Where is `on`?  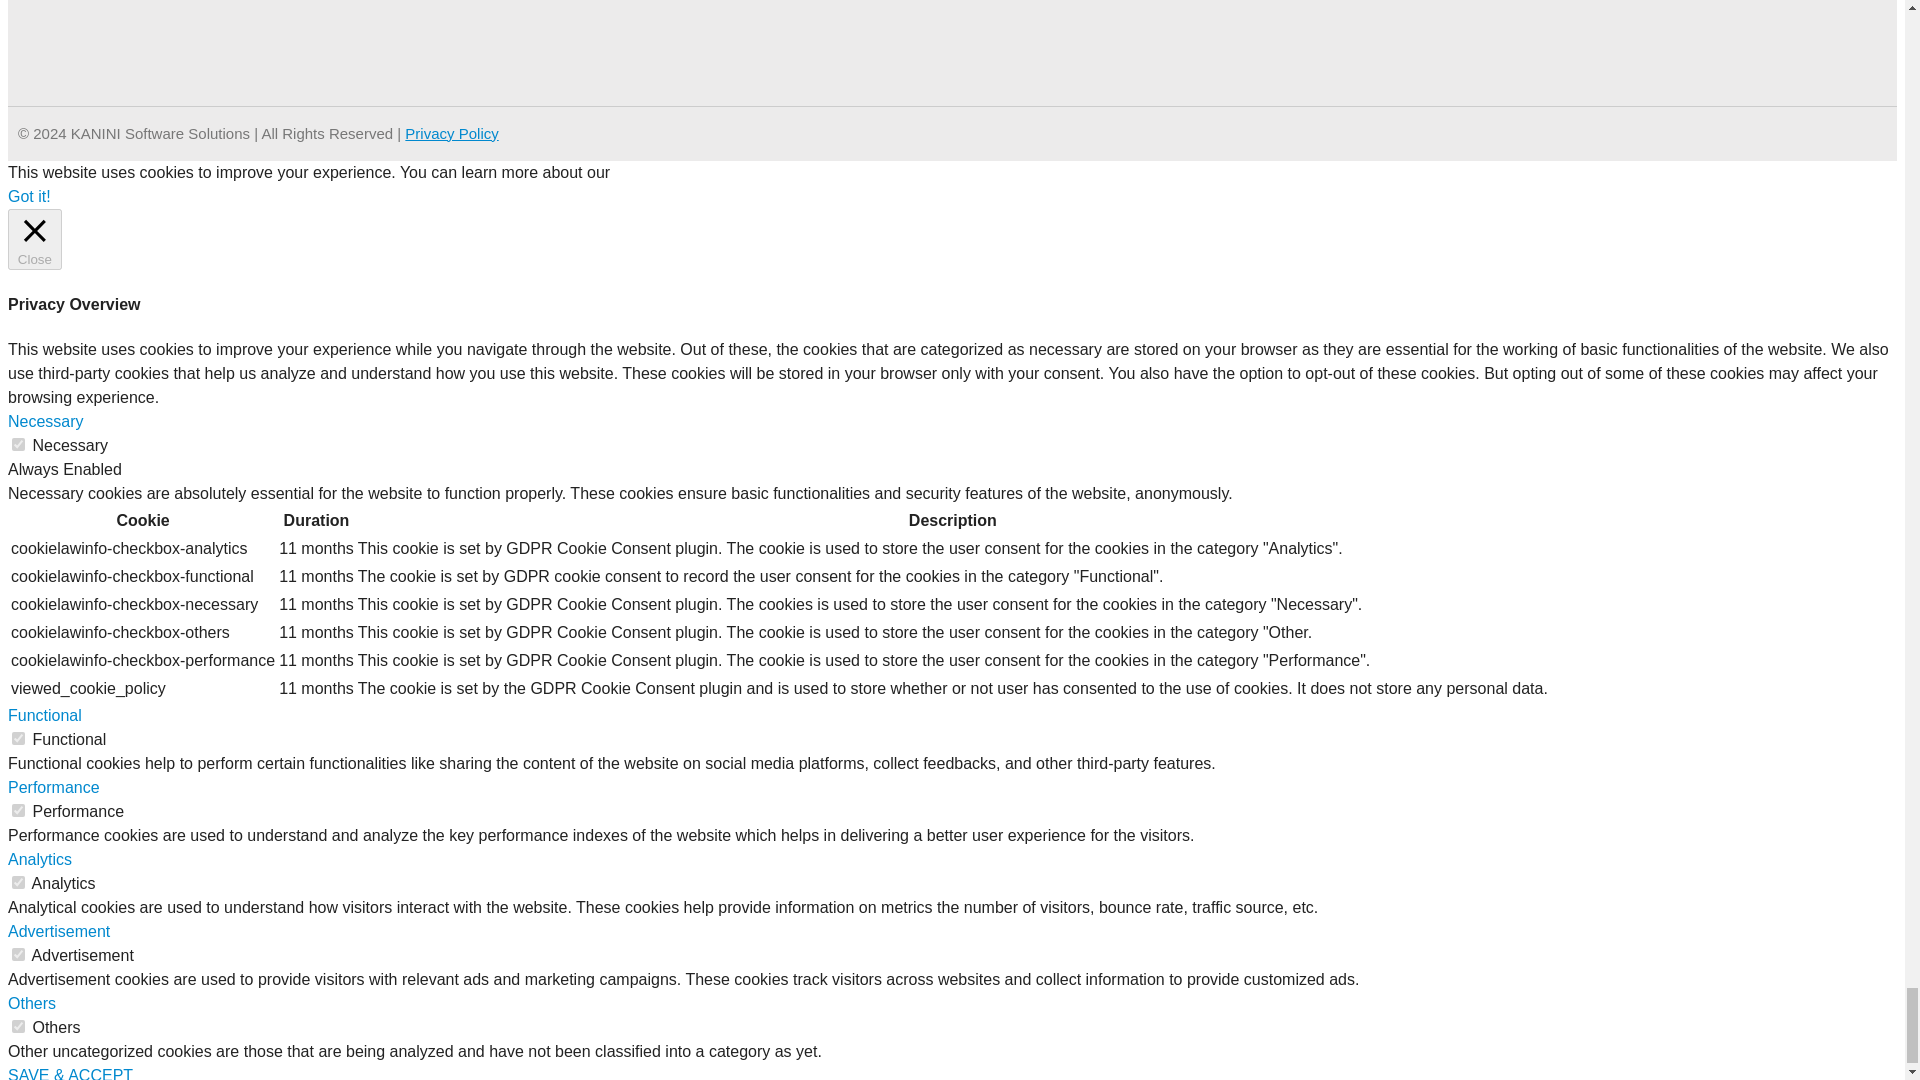
on is located at coordinates (18, 810).